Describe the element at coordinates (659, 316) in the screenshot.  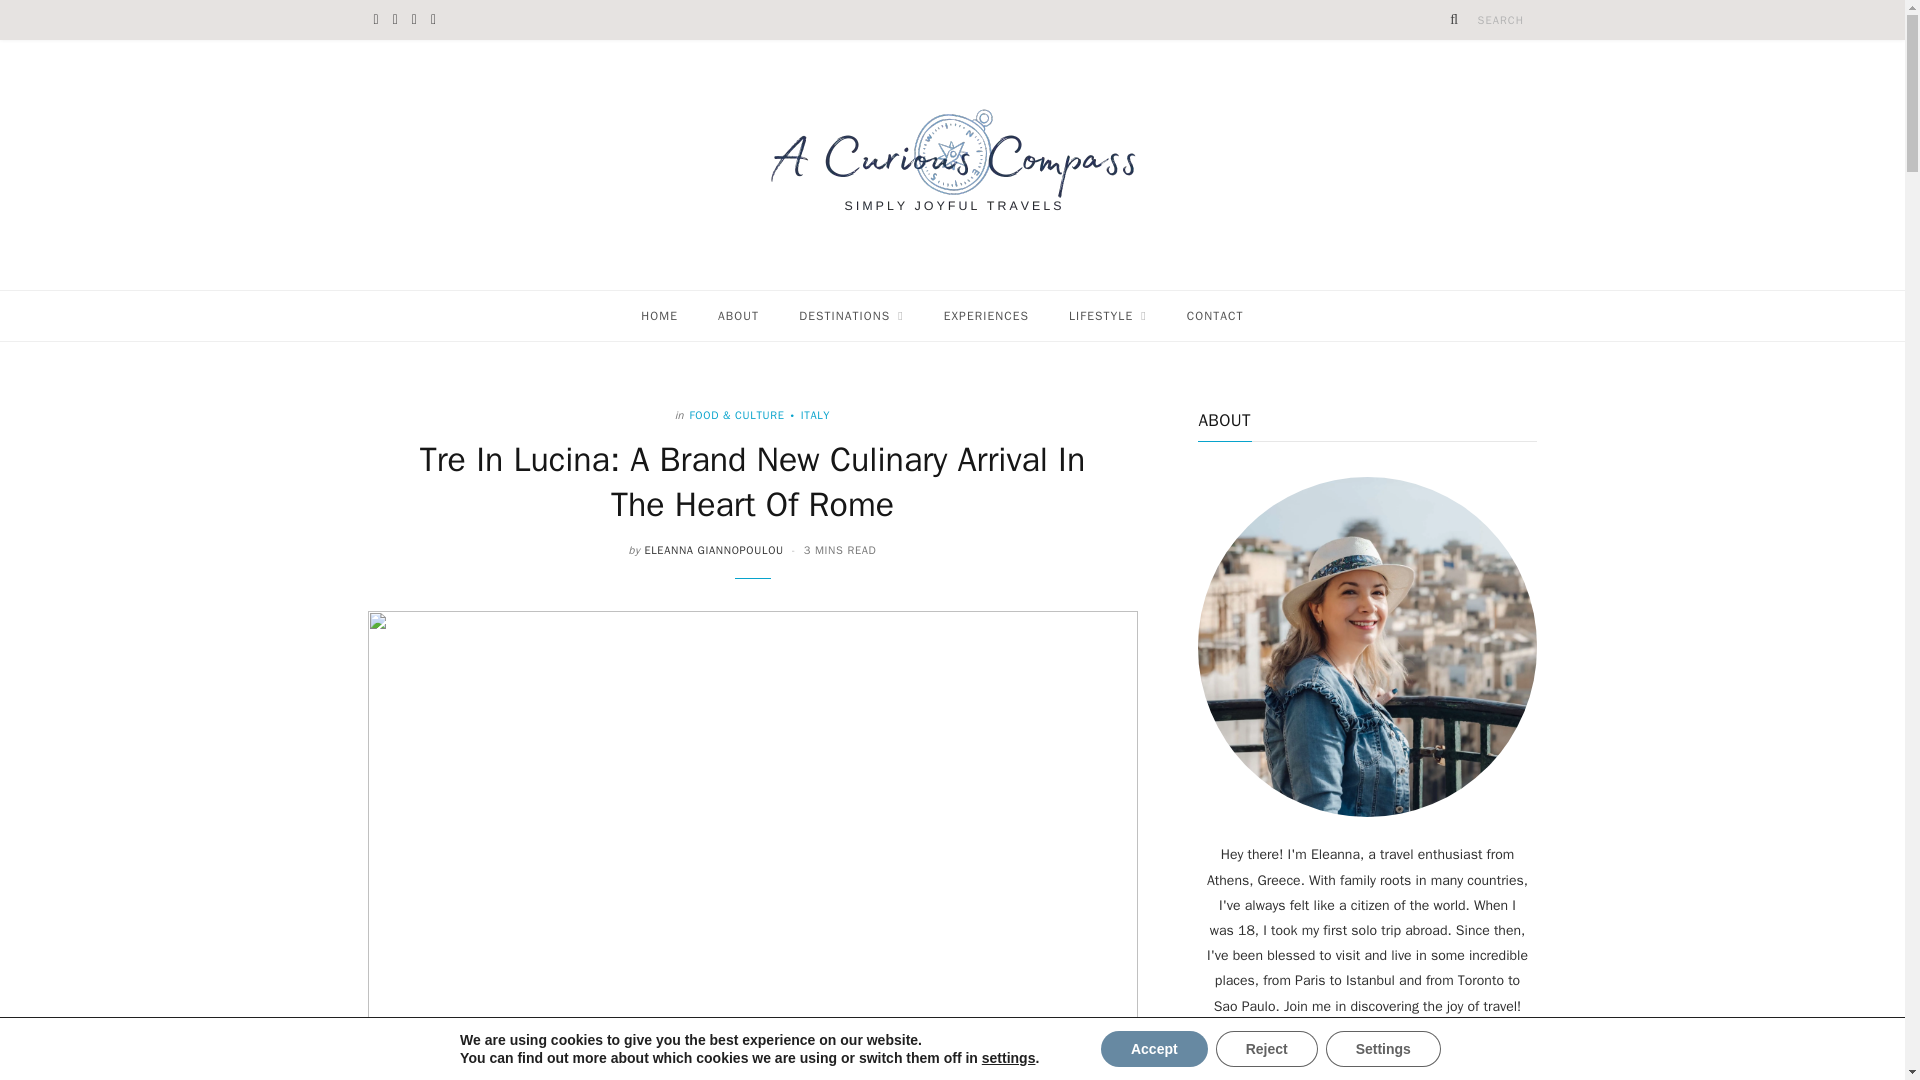
I see `HOME` at that location.